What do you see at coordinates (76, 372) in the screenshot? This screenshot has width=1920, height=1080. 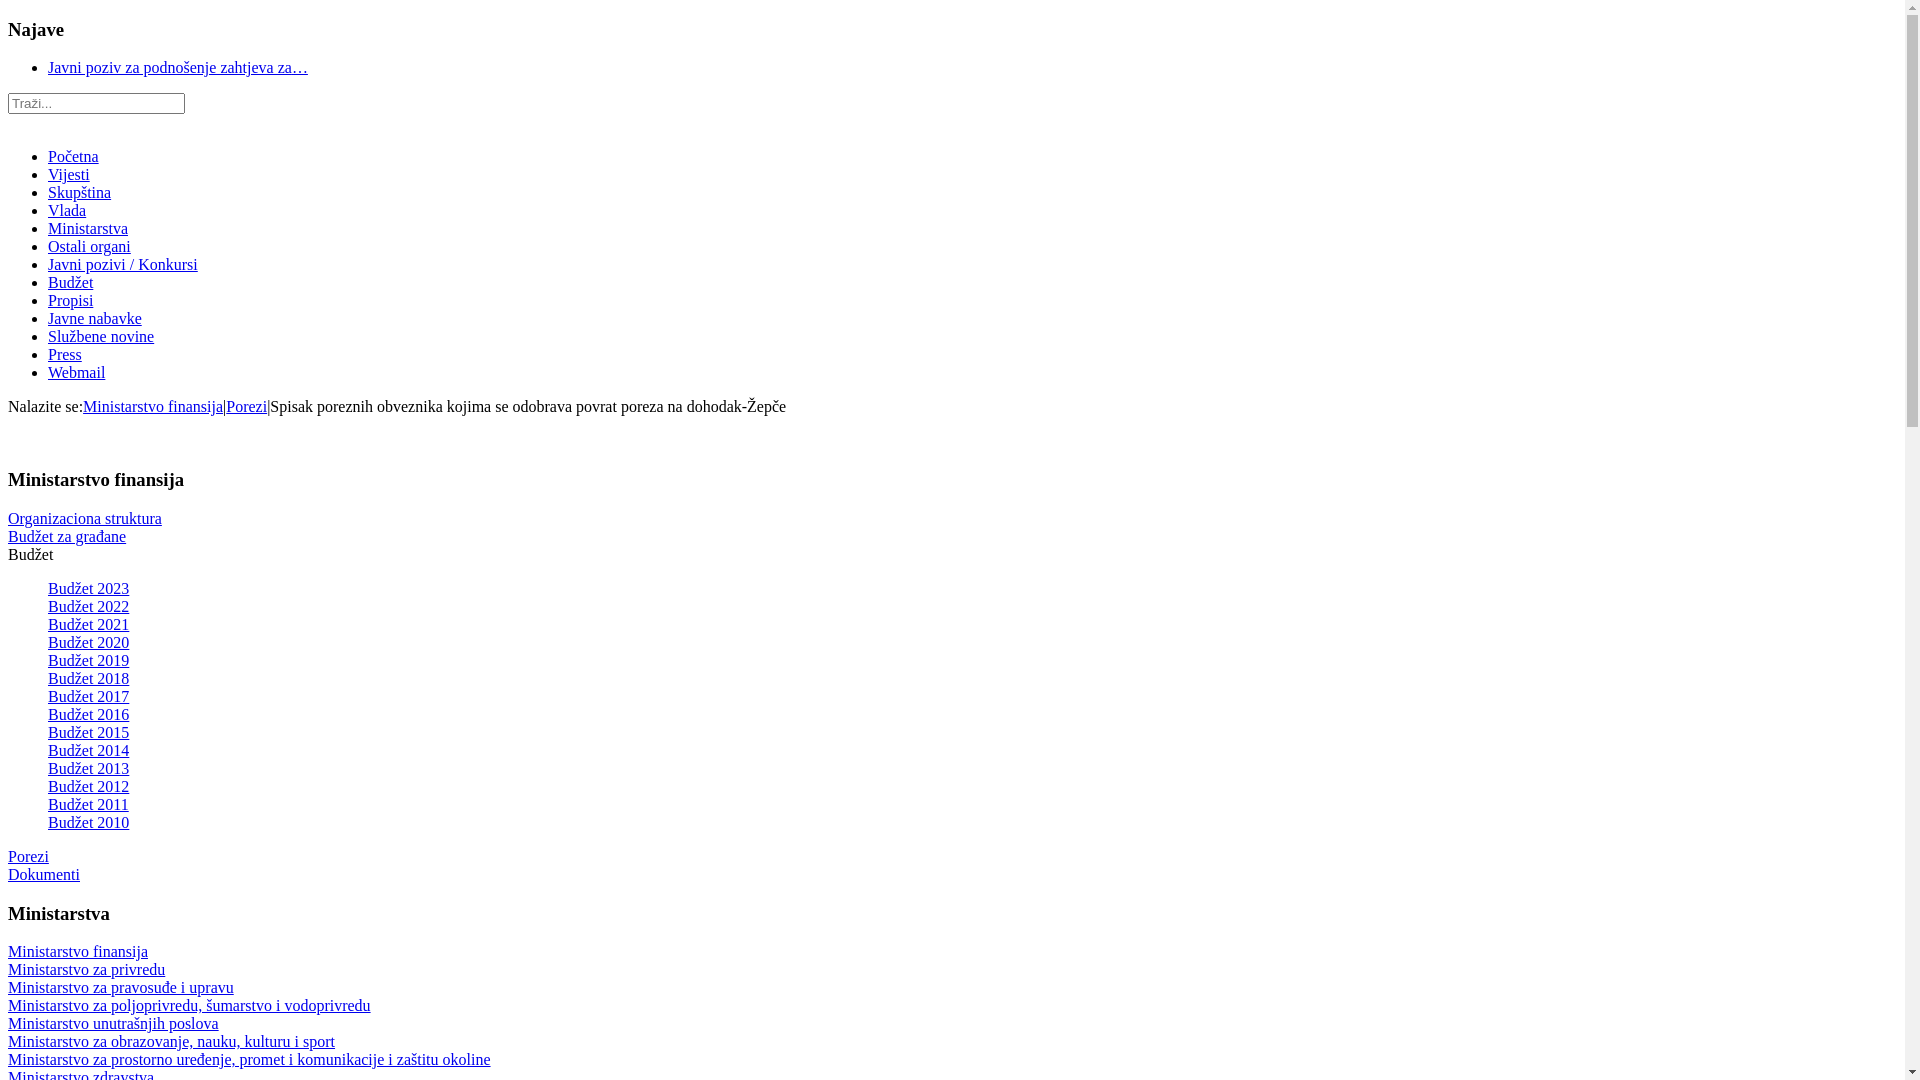 I see `Webmail` at bounding box center [76, 372].